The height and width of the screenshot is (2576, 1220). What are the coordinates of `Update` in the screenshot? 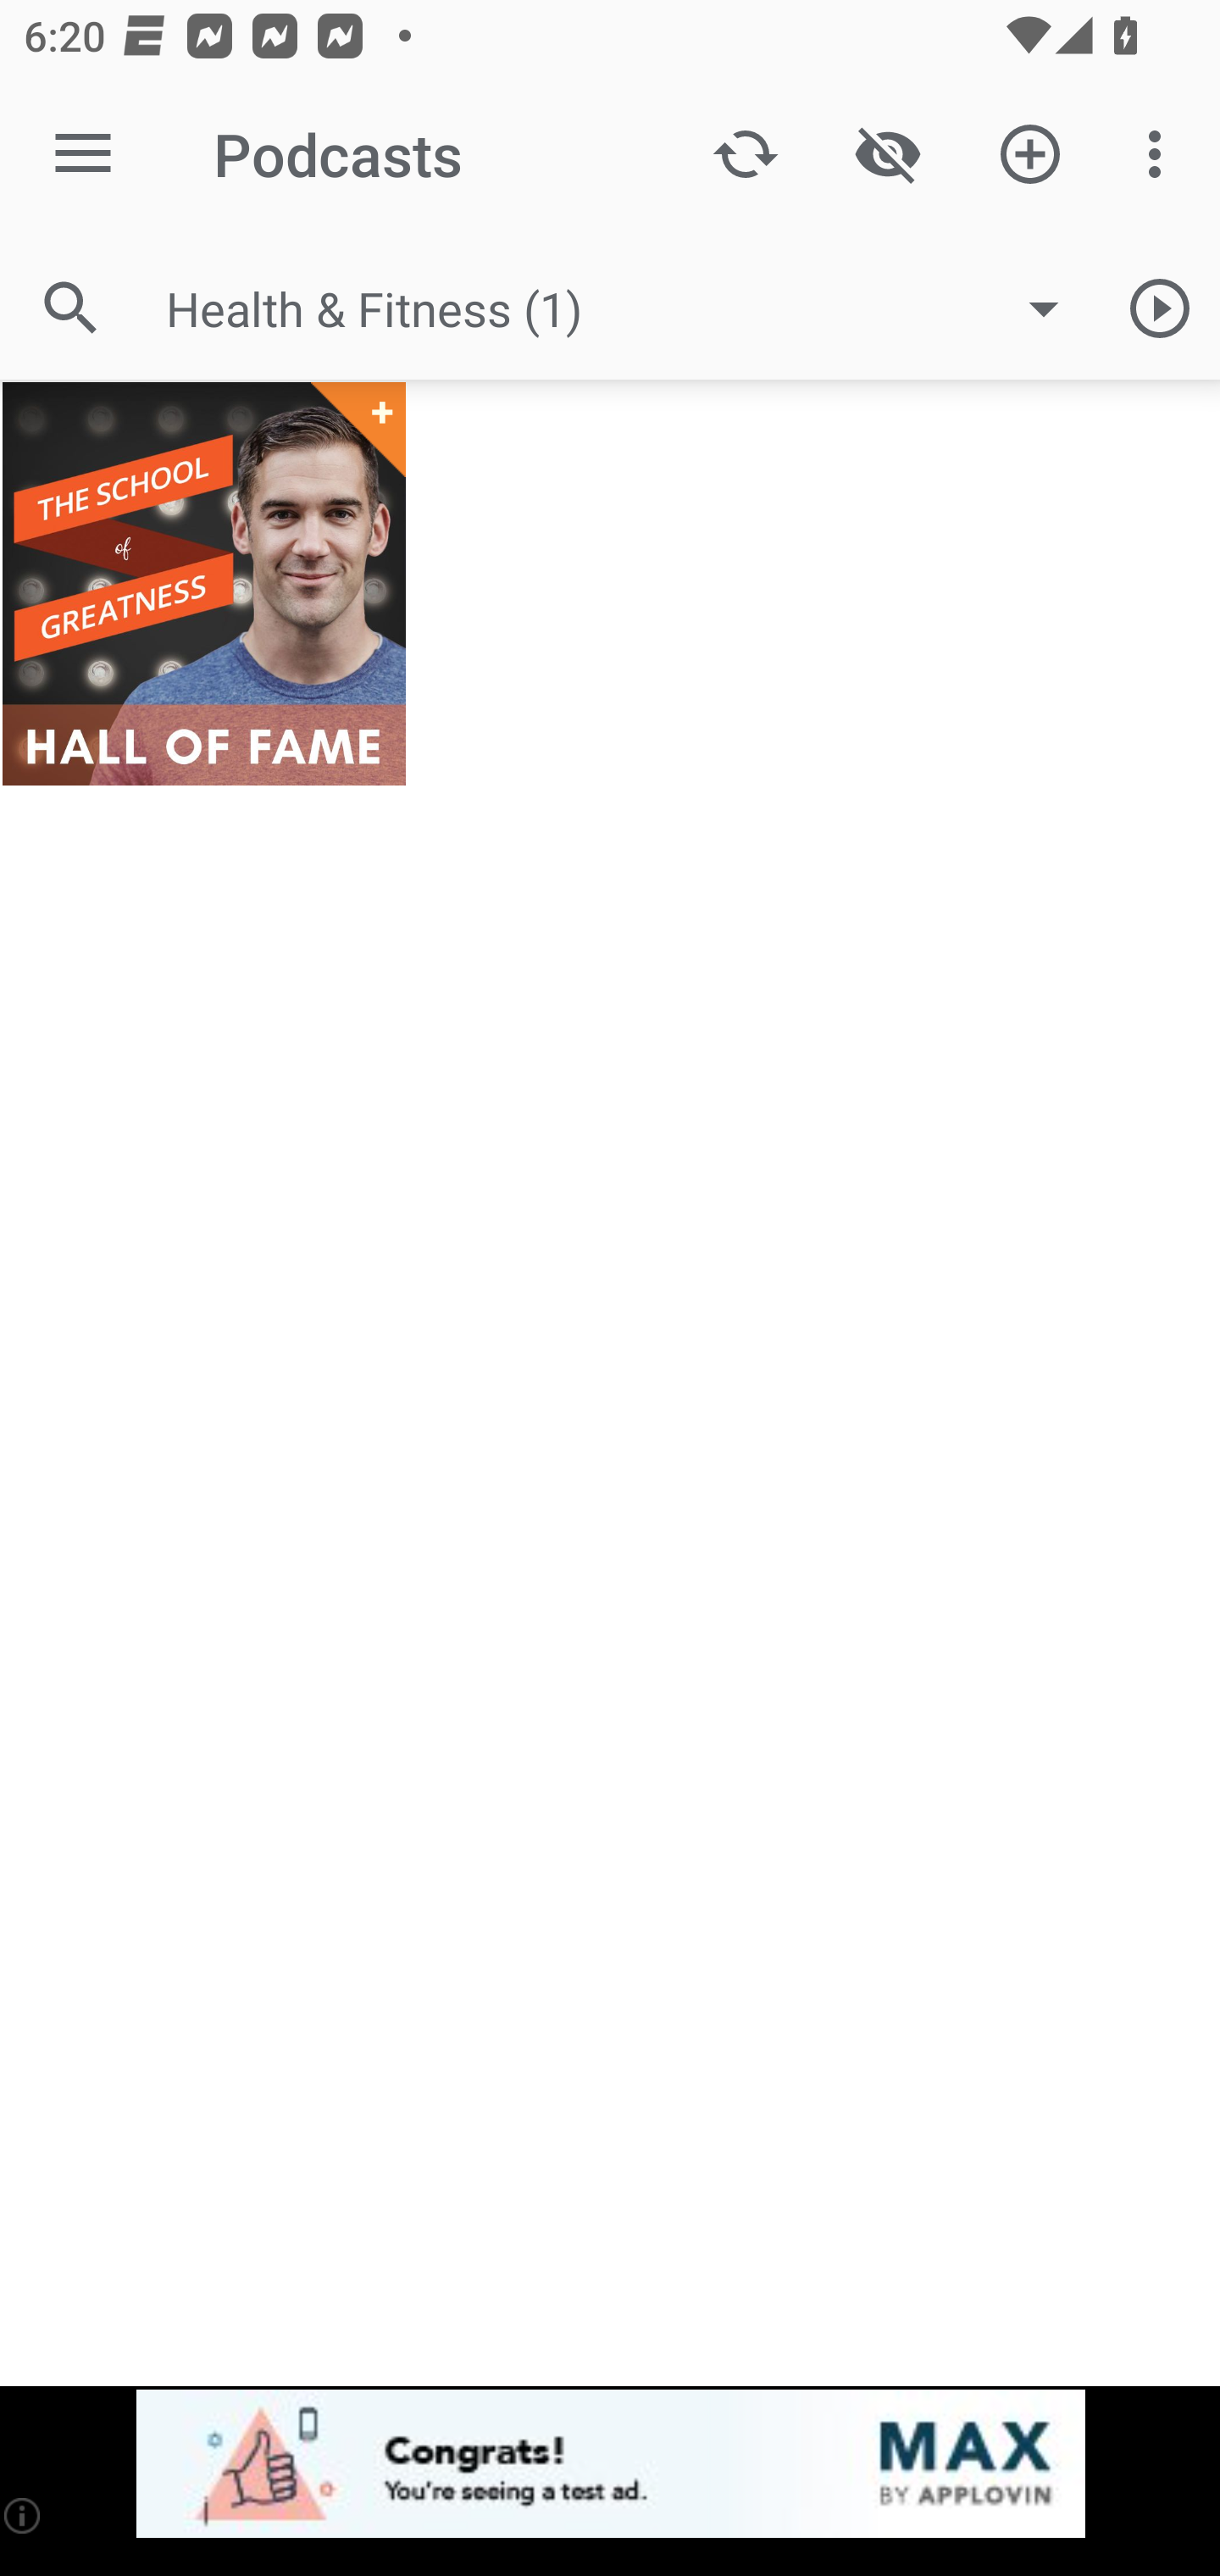 It's located at (746, 154).